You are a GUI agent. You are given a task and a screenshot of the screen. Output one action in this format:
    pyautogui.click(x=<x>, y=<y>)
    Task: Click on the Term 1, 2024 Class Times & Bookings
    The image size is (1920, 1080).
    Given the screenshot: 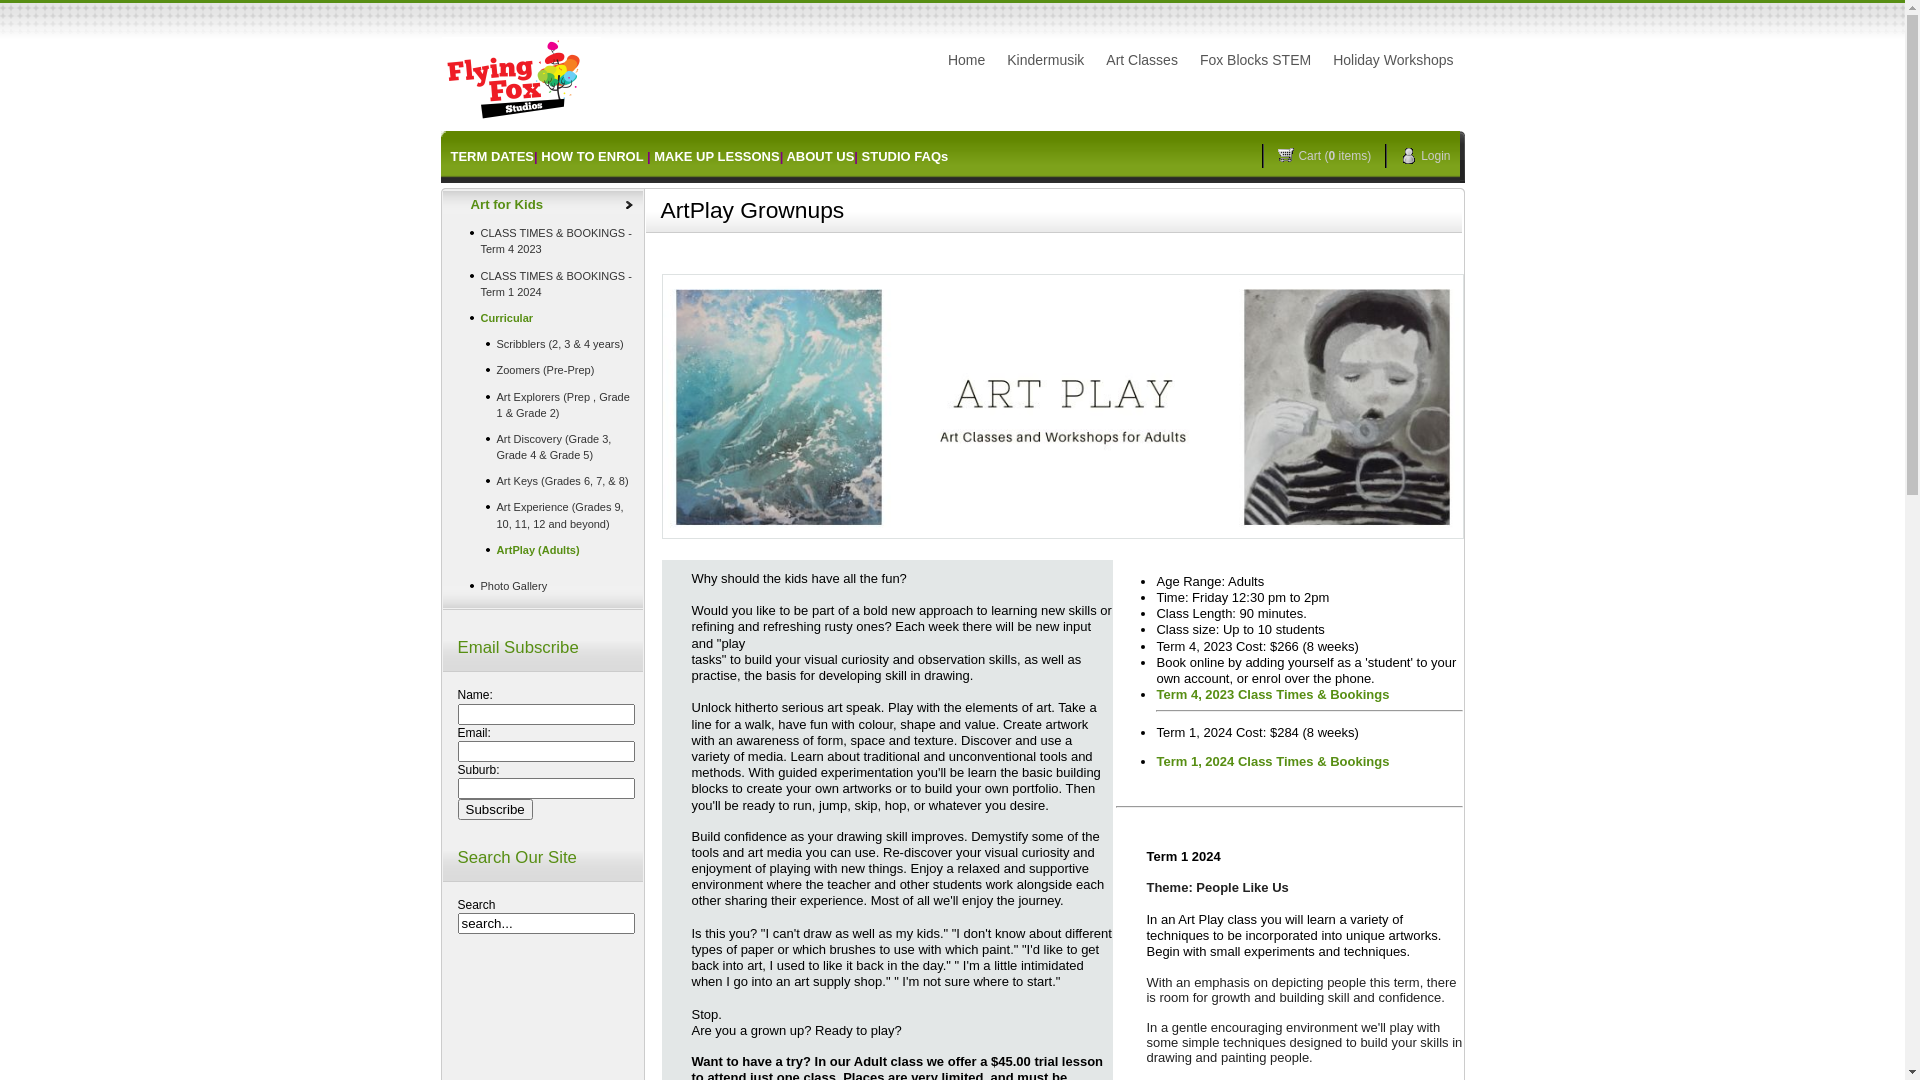 What is the action you would take?
    pyautogui.click(x=1272, y=762)
    